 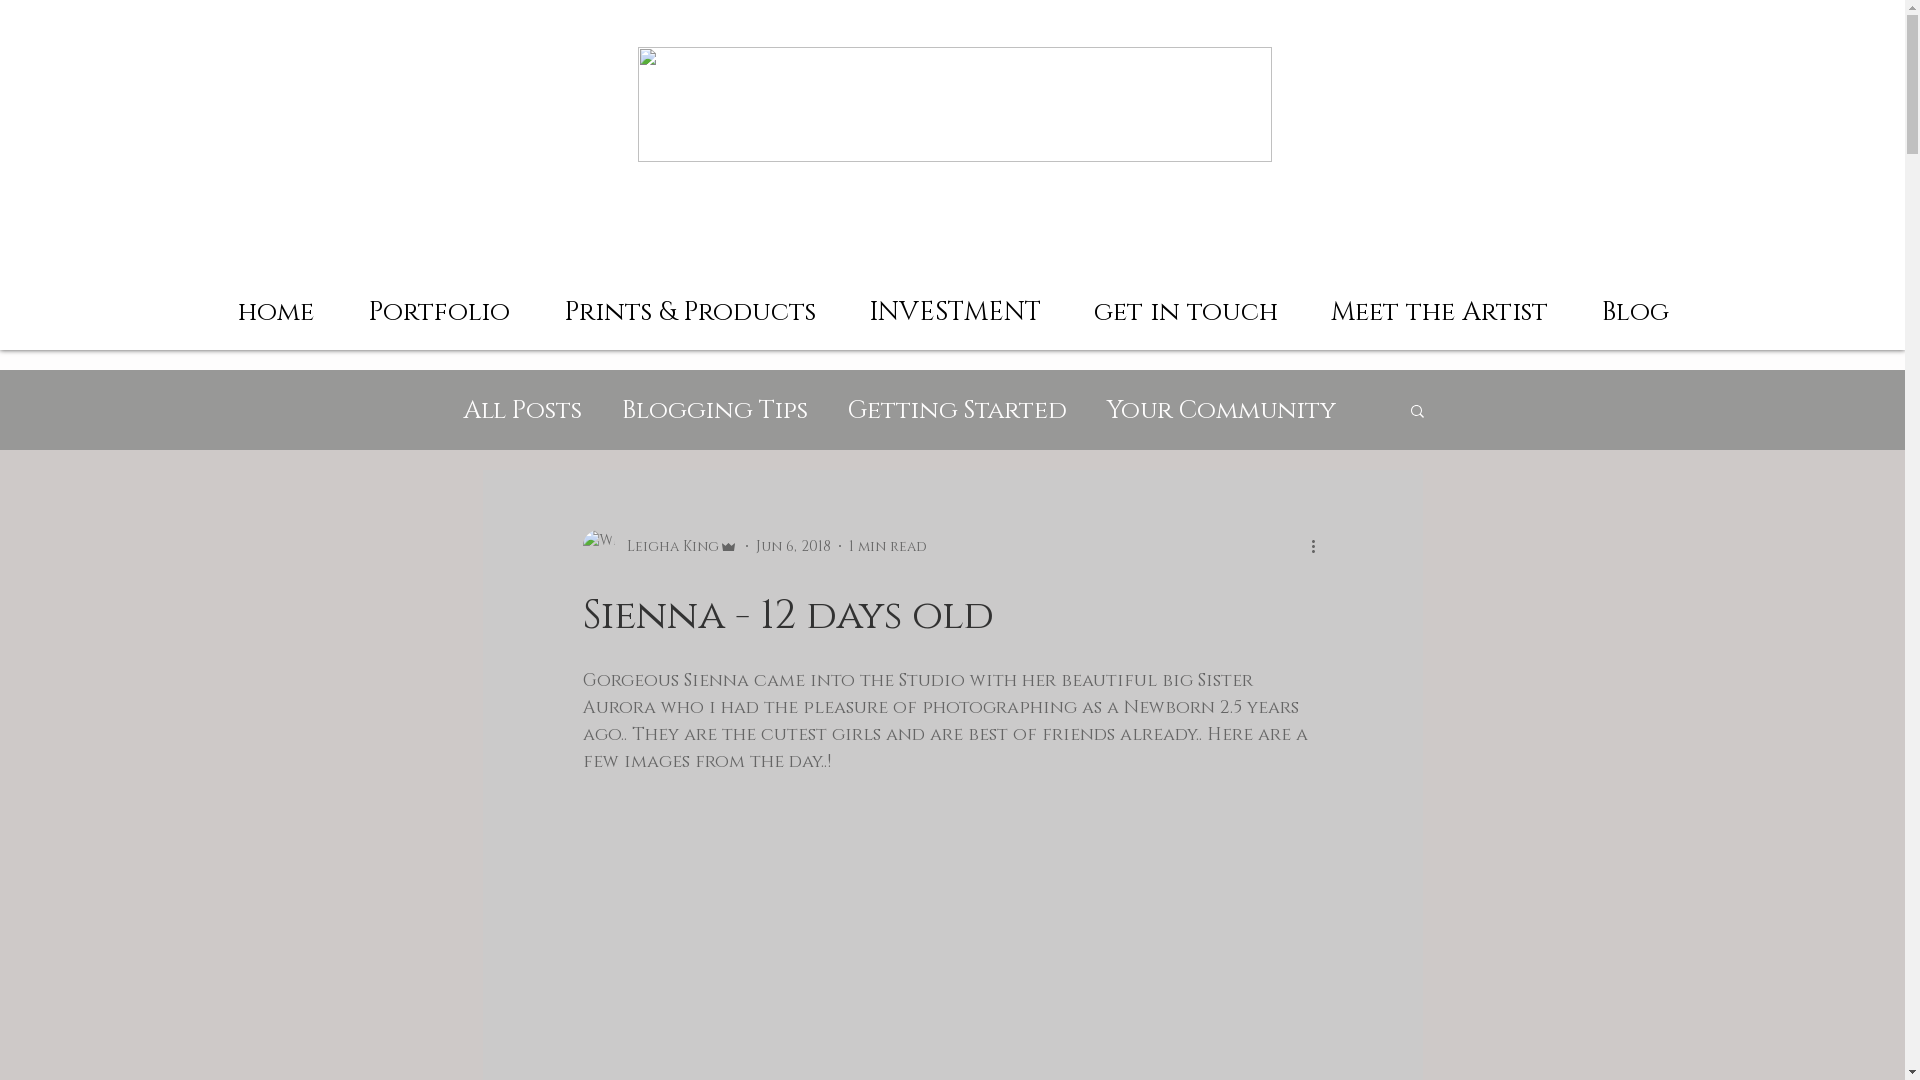 What do you see at coordinates (522, 410) in the screenshot?
I see `All Posts` at bounding box center [522, 410].